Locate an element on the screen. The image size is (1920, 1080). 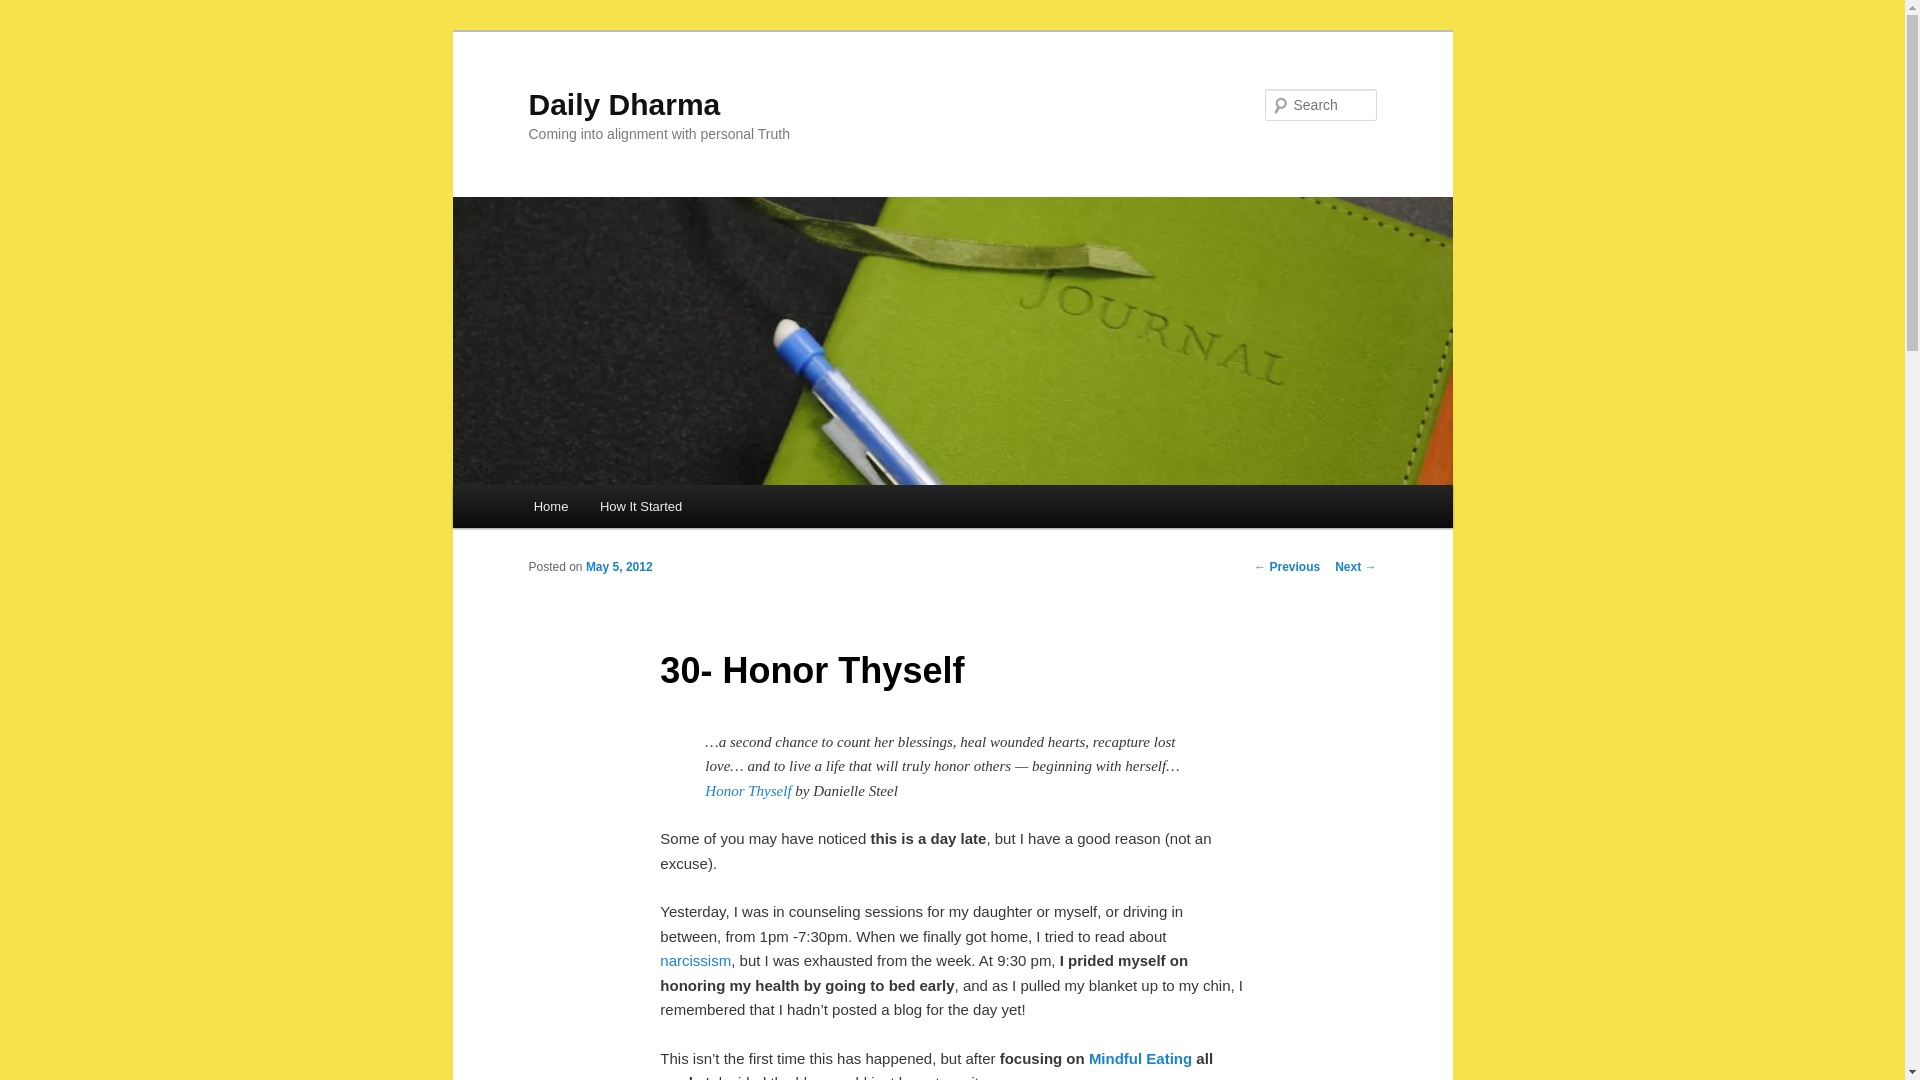
Daily Dharma is located at coordinates (624, 104).